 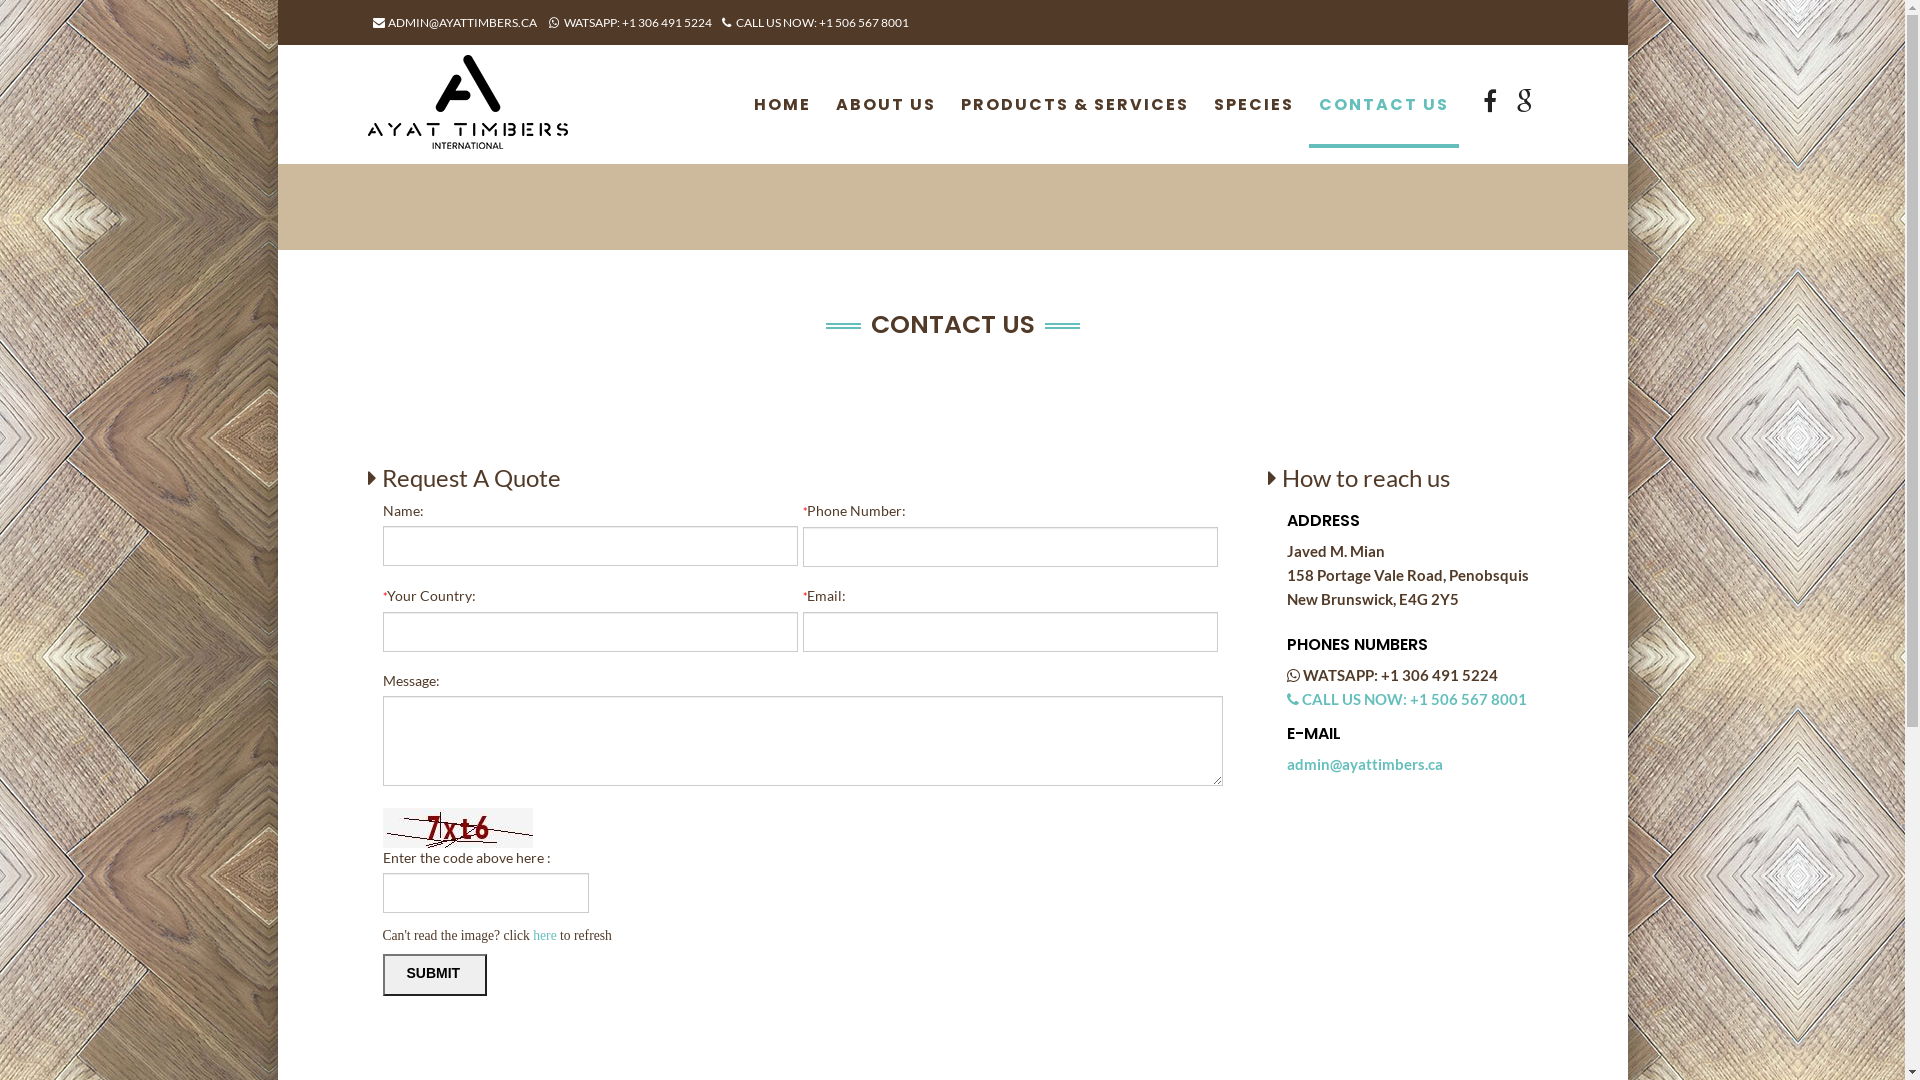 I want to click on ABOUT US, so click(x=886, y=122).